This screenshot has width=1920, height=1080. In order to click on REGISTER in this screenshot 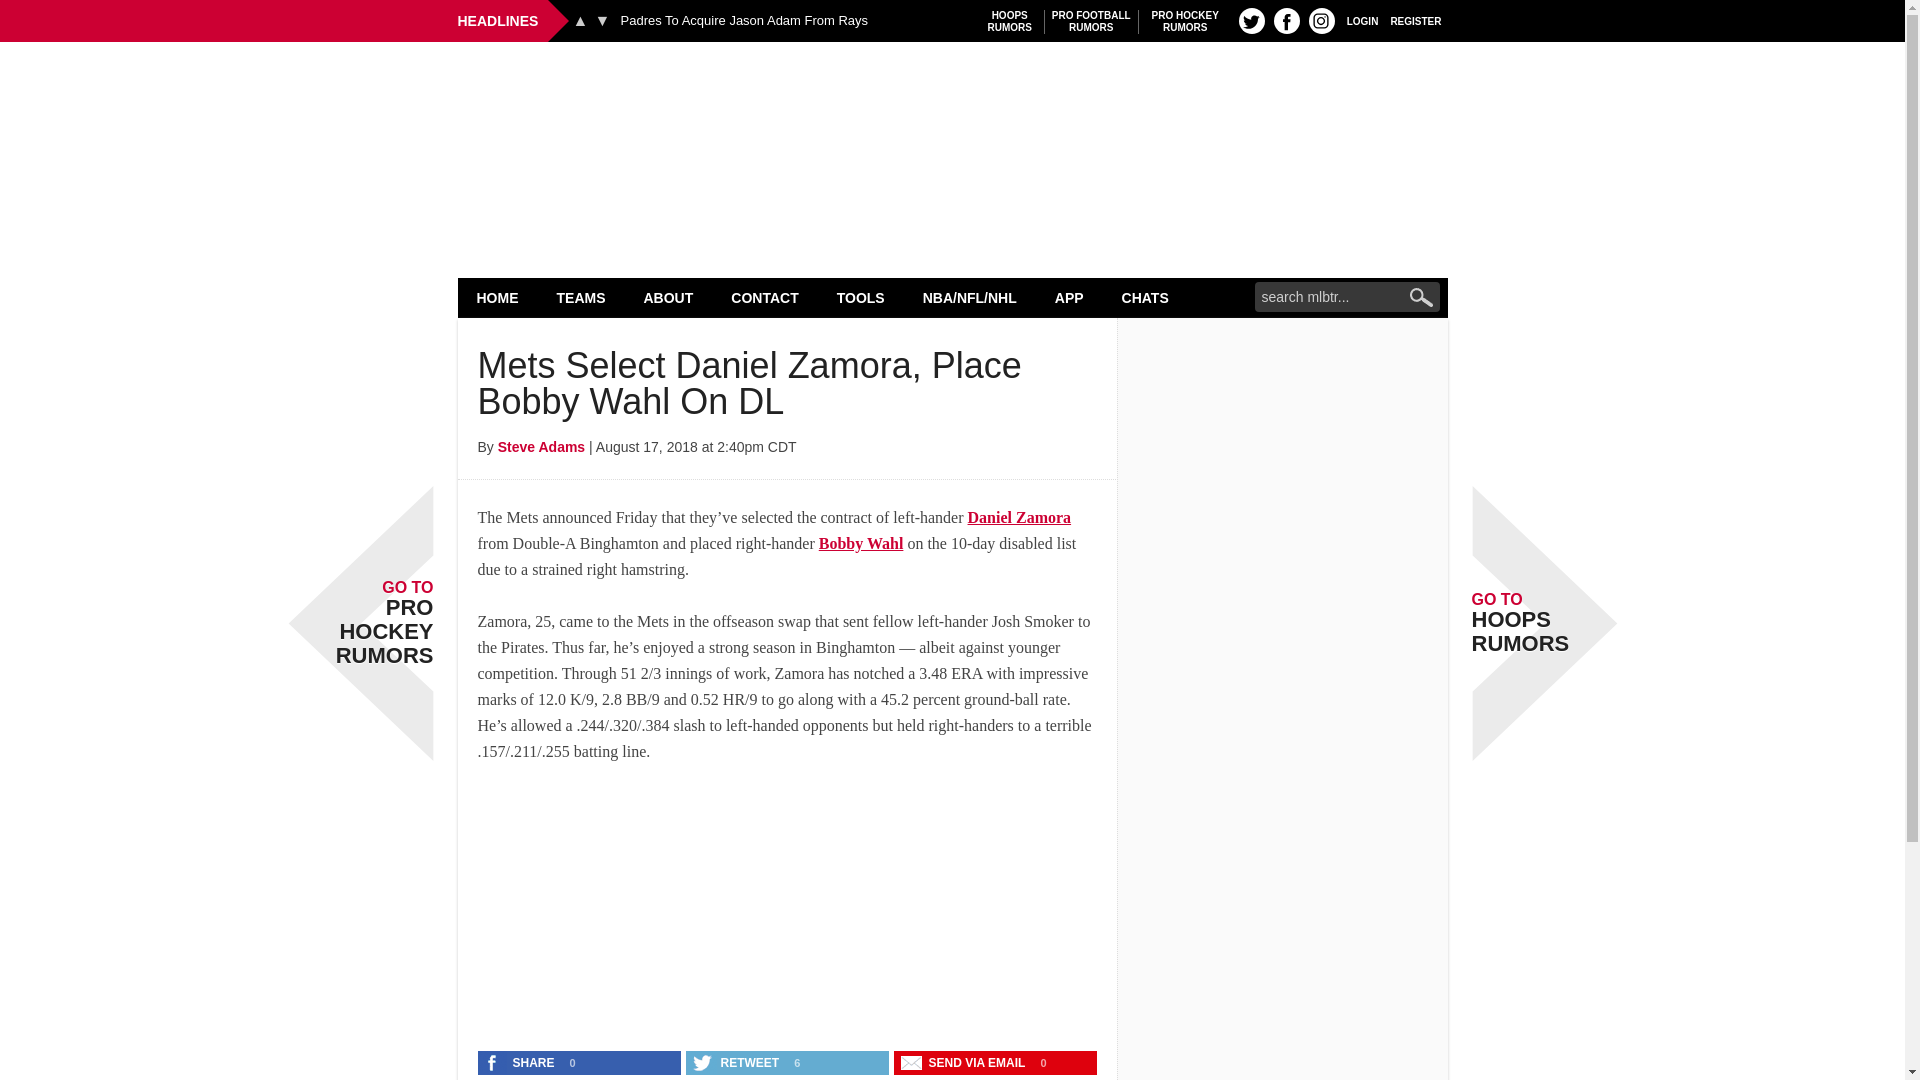, I will do `click(1416, 20)`.